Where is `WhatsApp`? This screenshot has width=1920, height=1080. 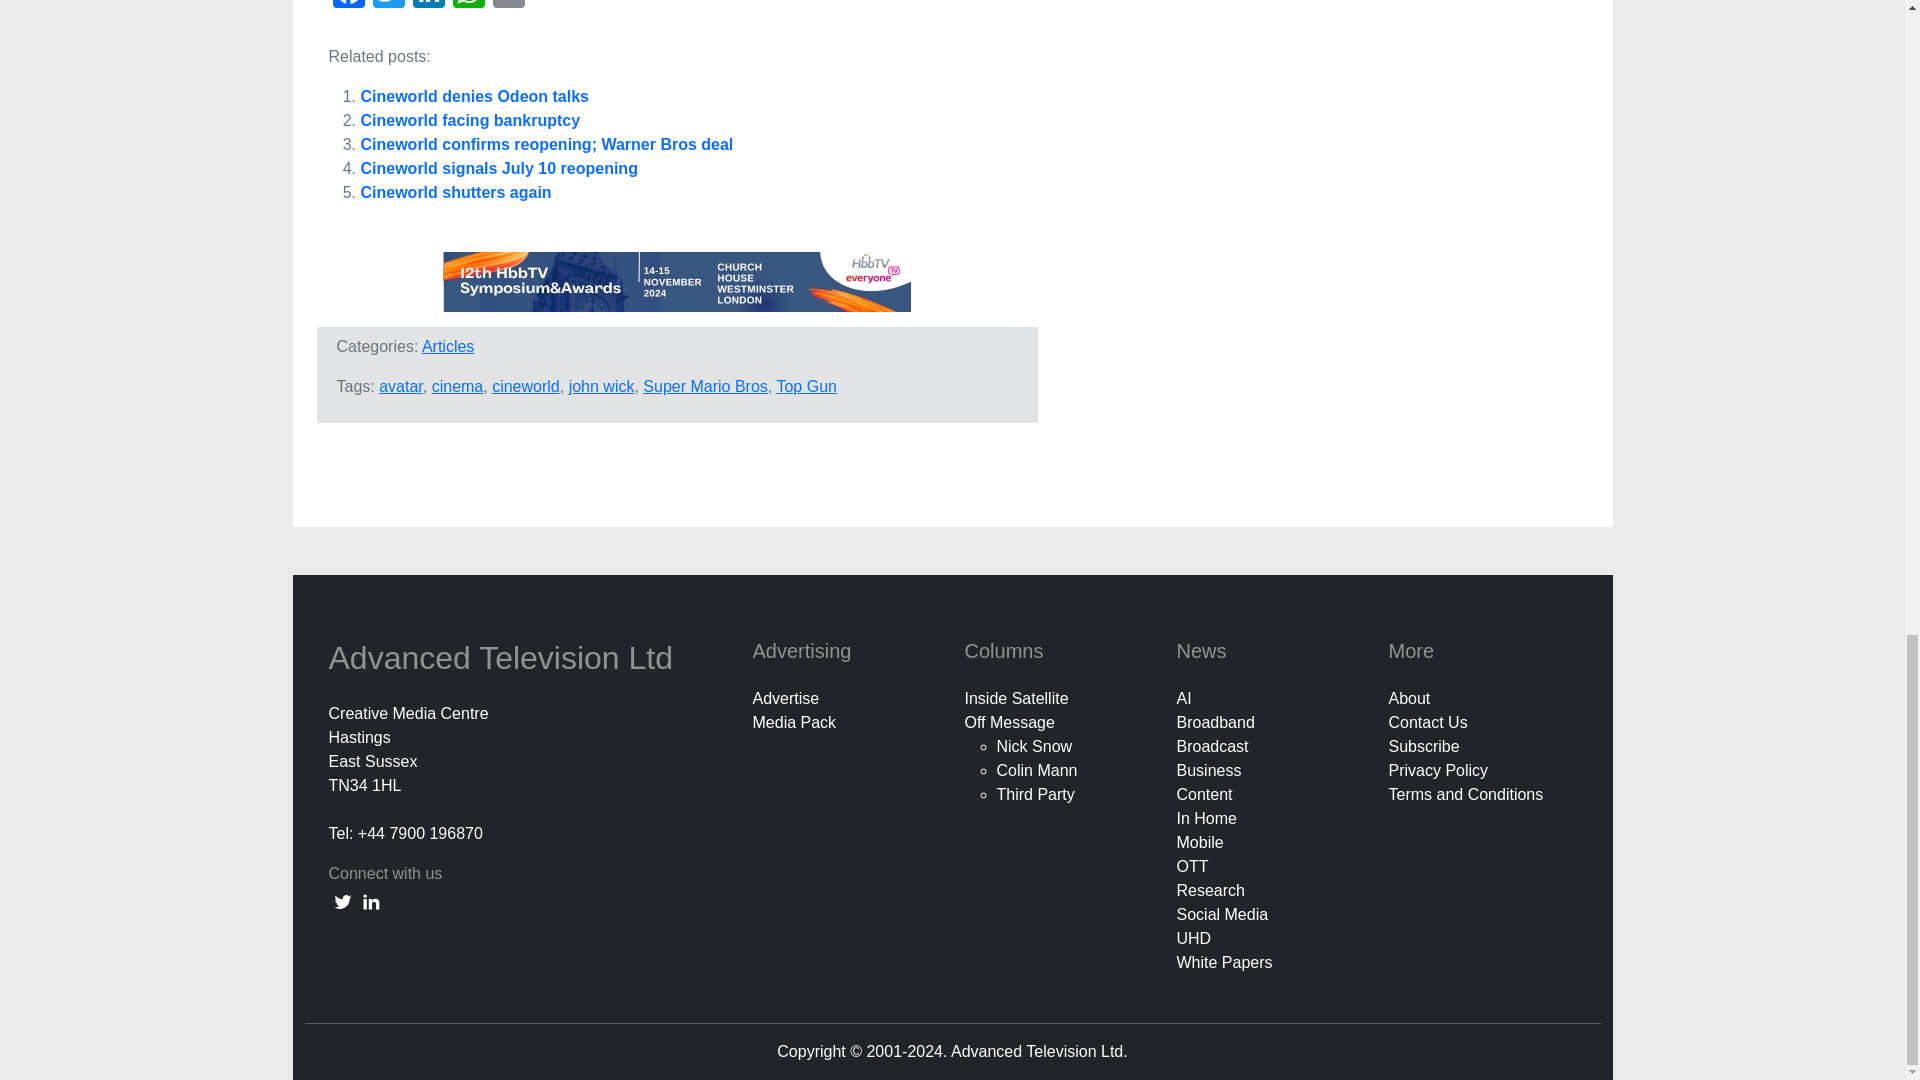
WhatsApp is located at coordinates (467, 6).